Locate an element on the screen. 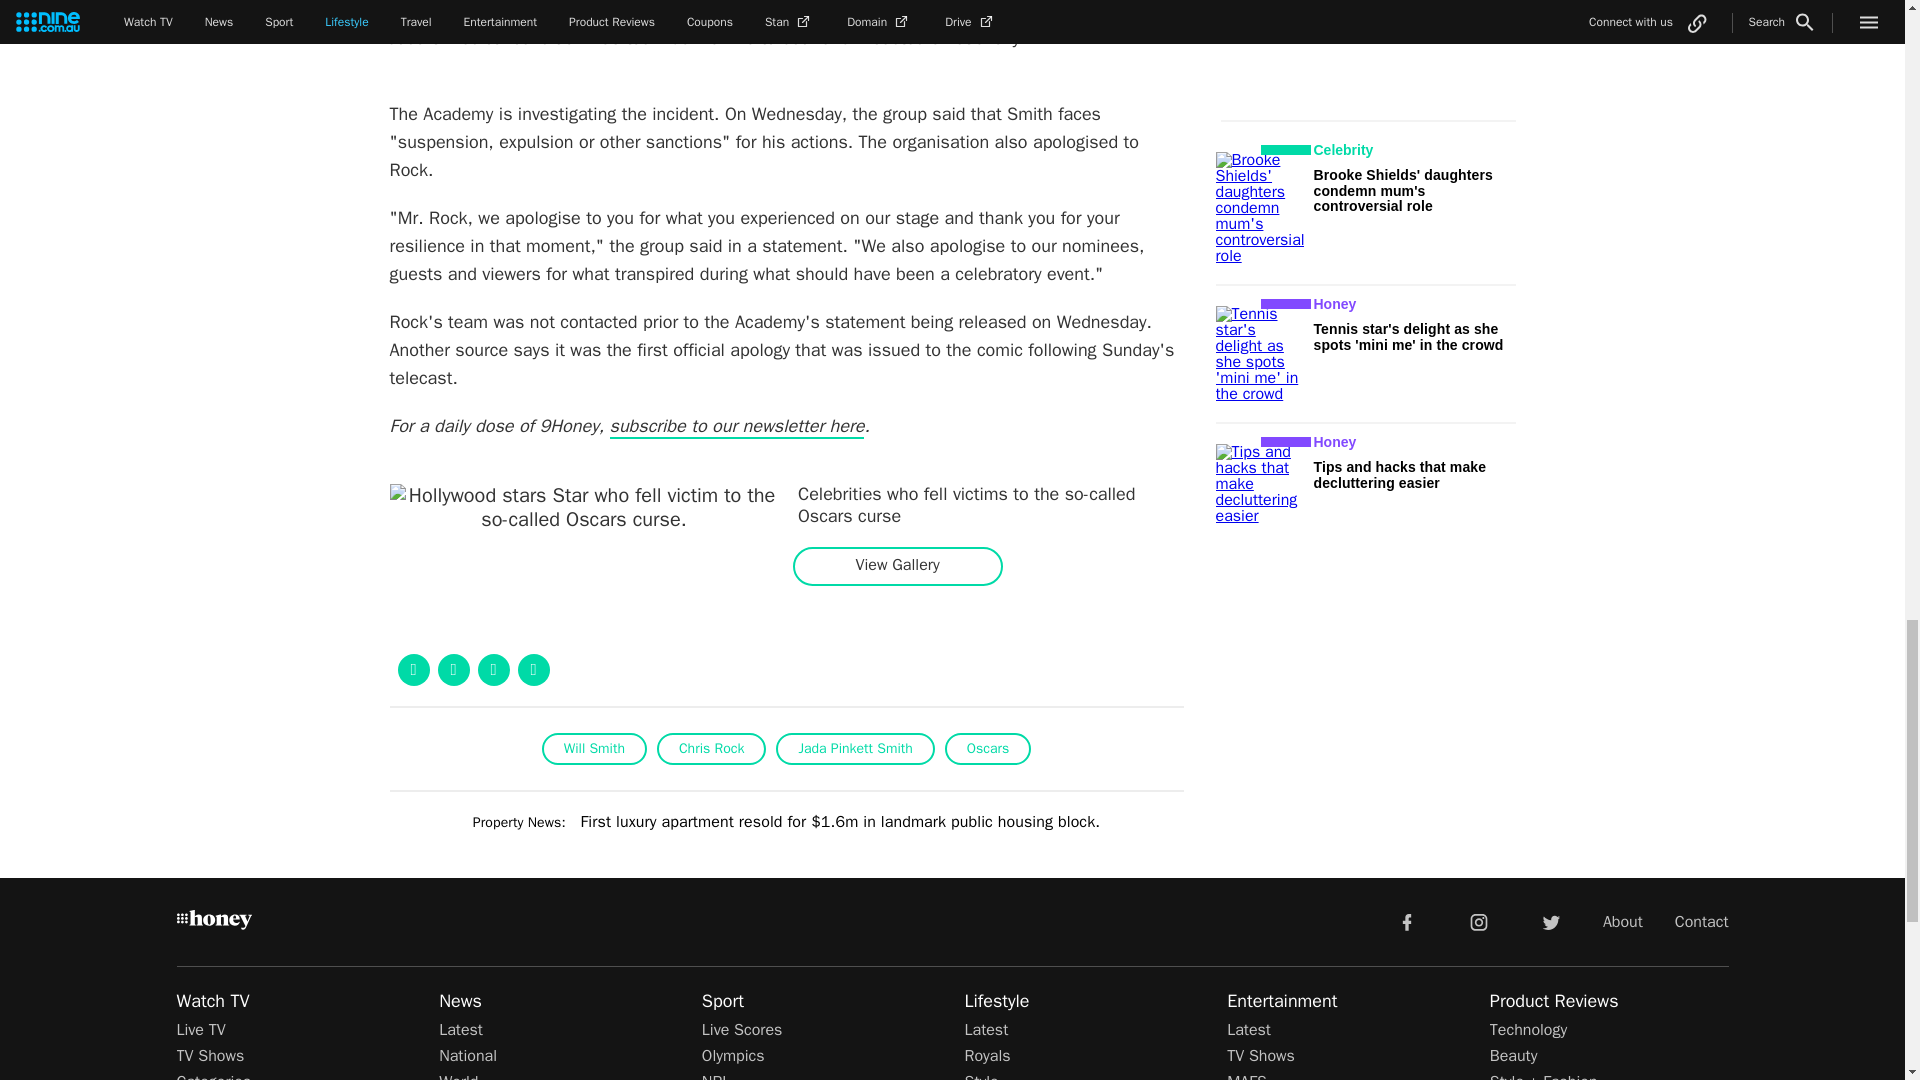 This screenshot has width=1920, height=1080. subscribe to our newsletter here is located at coordinates (738, 426).